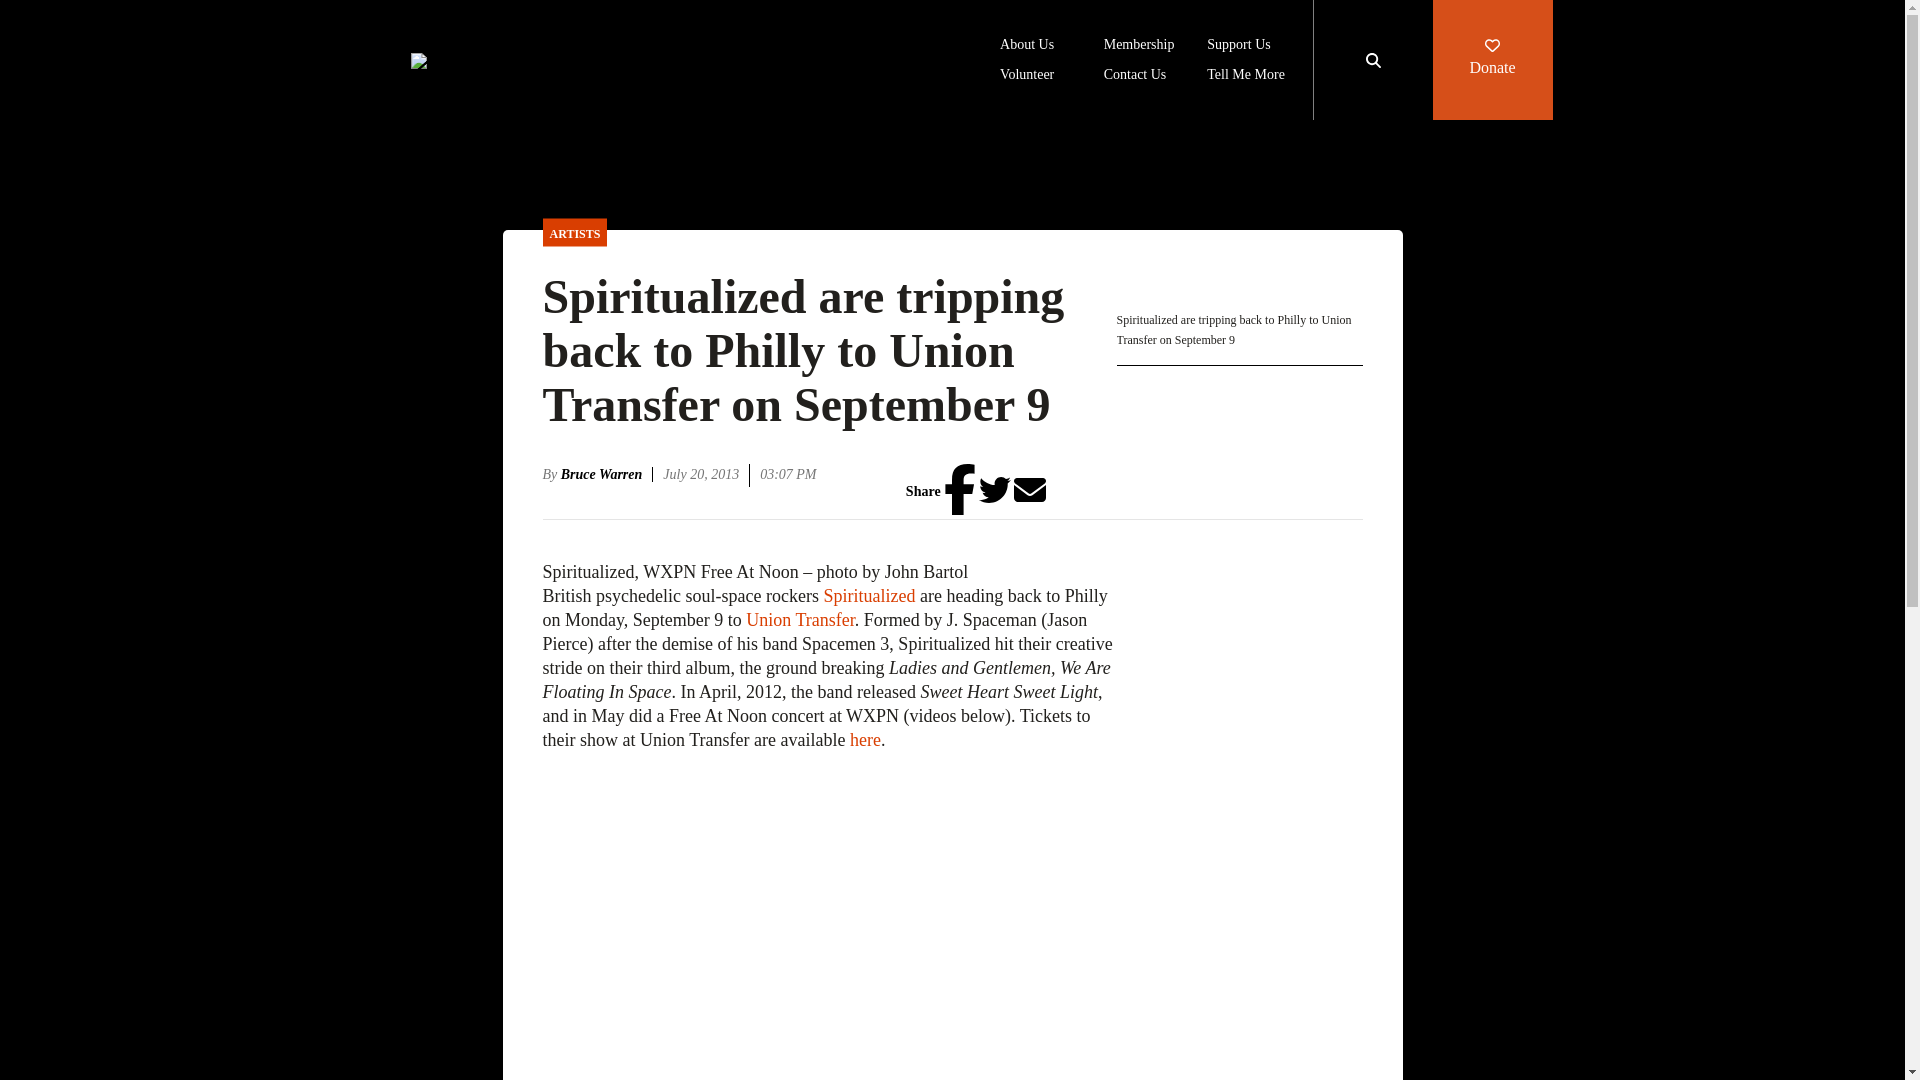  What do you see at coordinates (1027, 76) in the screenshot?
I see `Volunteer` at bounding box center [1027, 76].